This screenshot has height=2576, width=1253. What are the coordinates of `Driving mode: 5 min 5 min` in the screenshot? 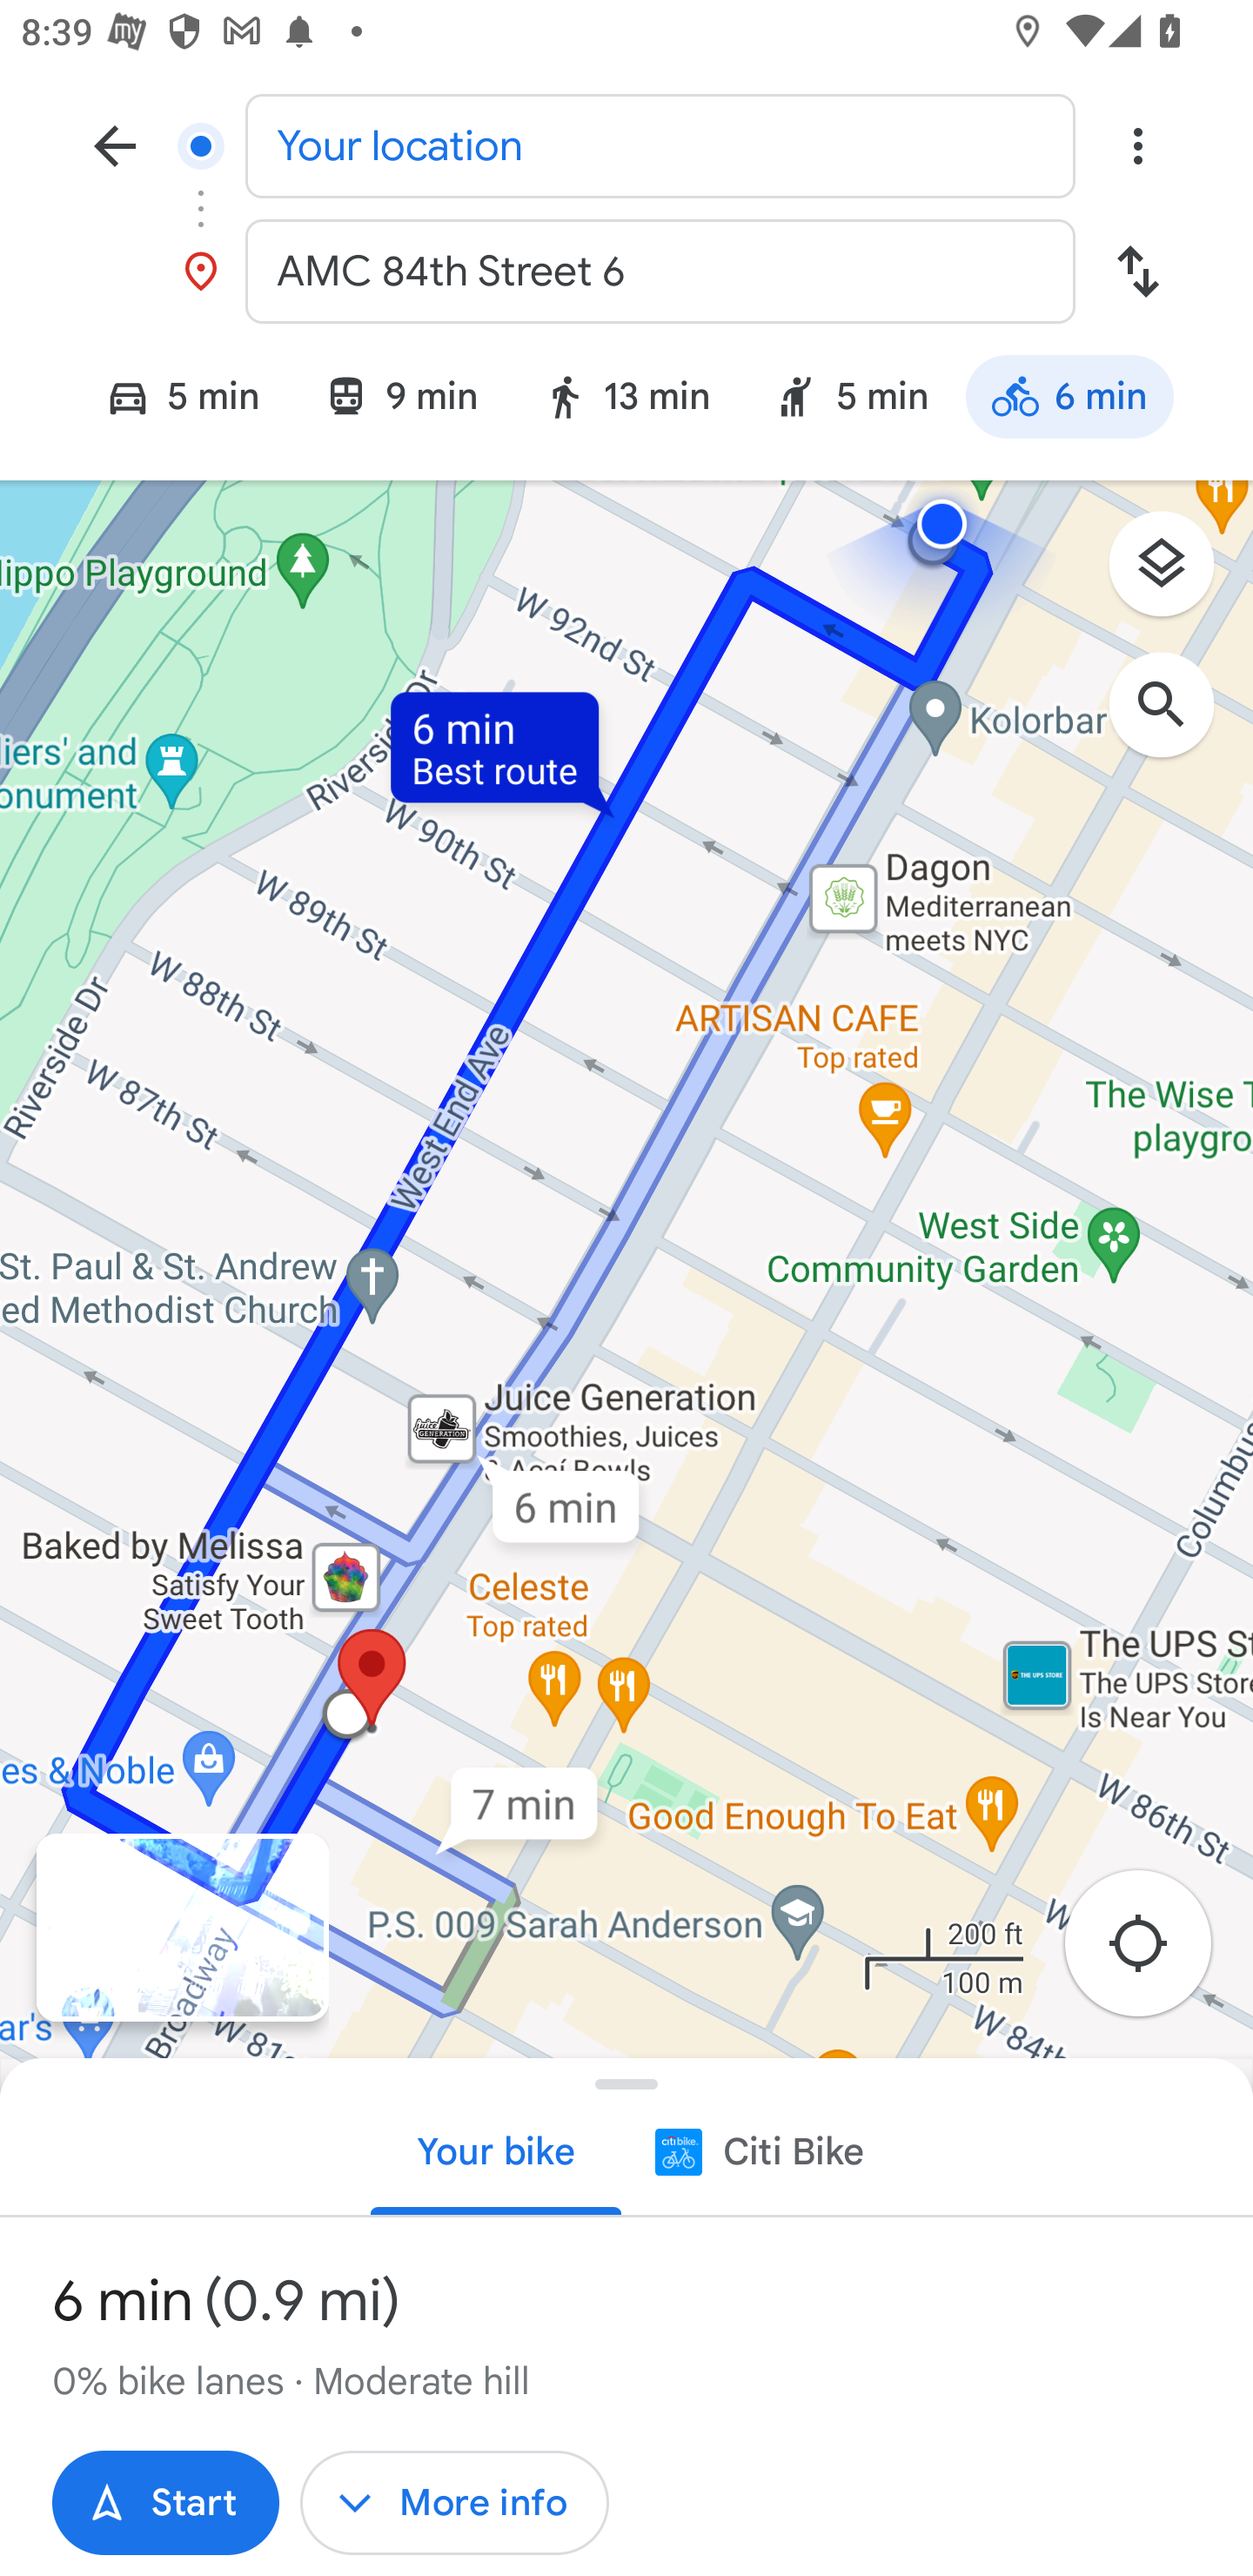 It's located at (169, 401).